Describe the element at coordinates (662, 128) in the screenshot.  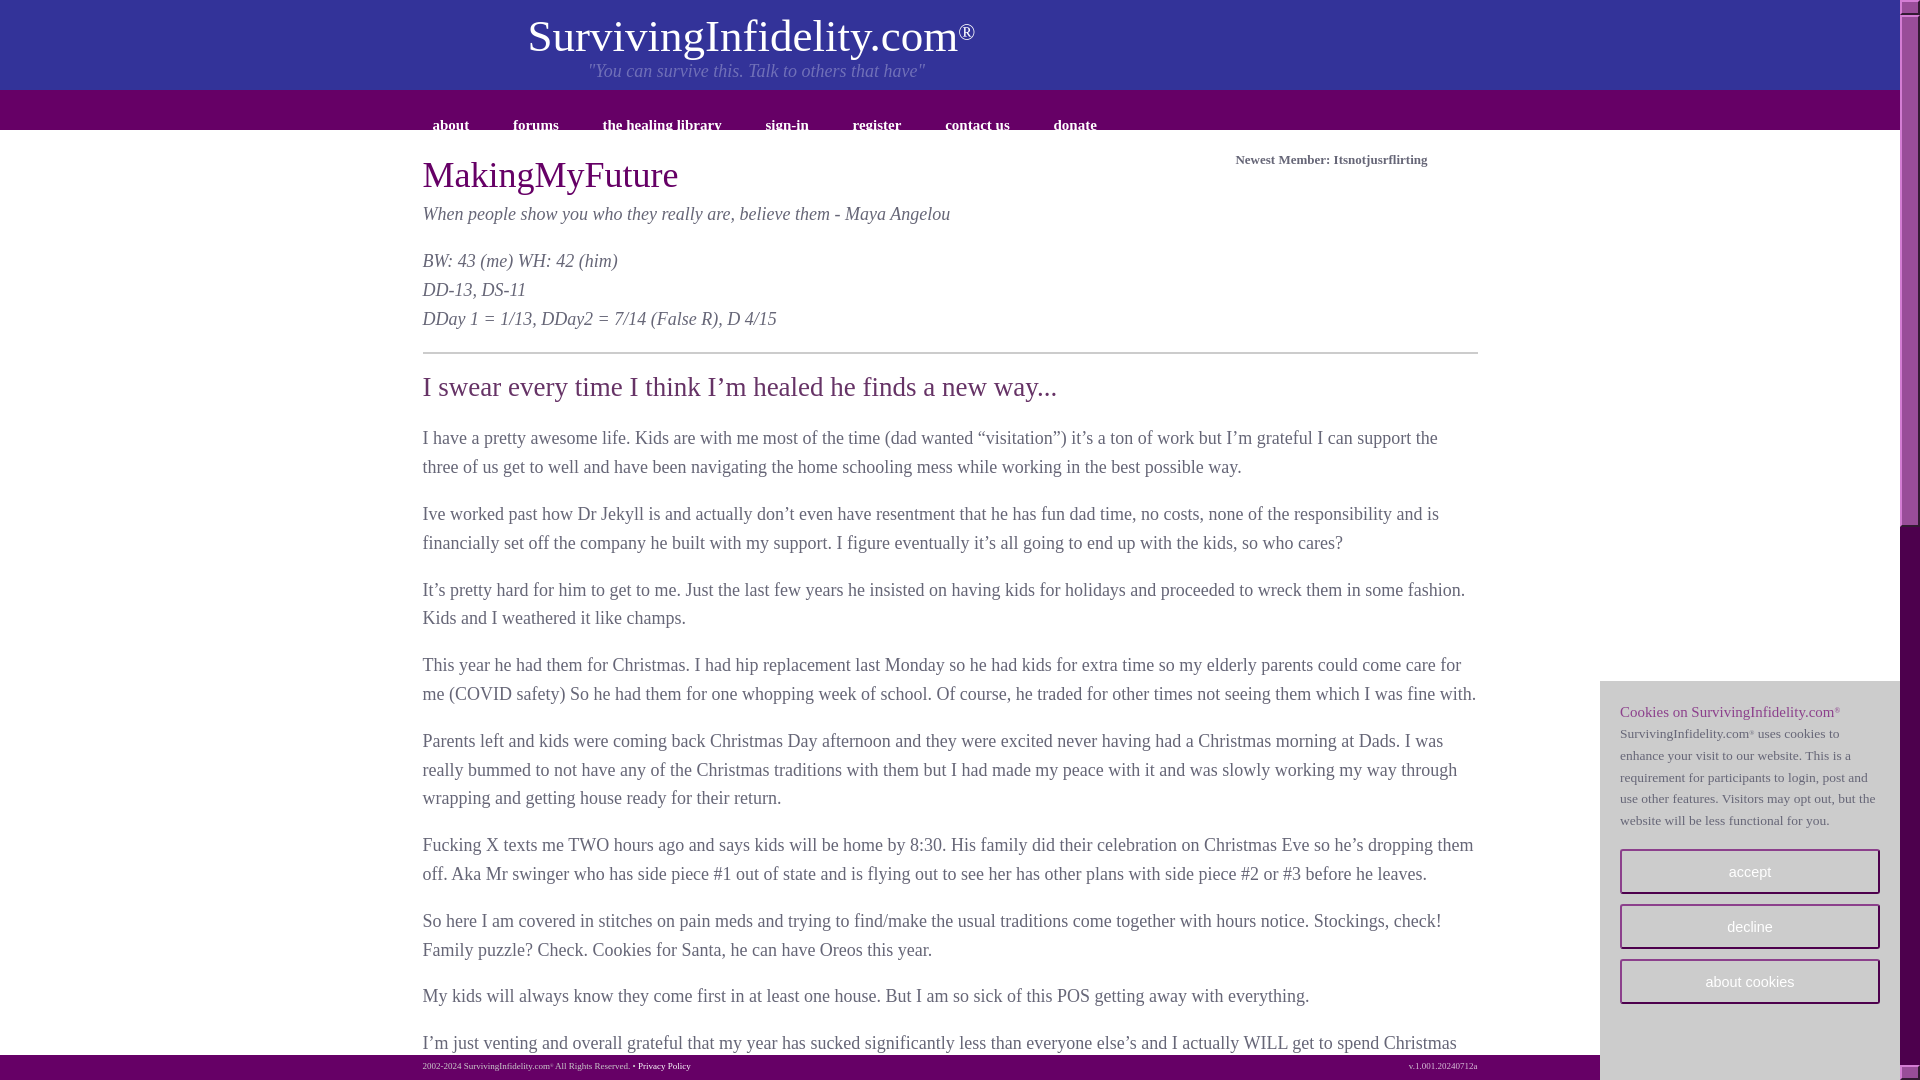
I see `the healing library` at that location.